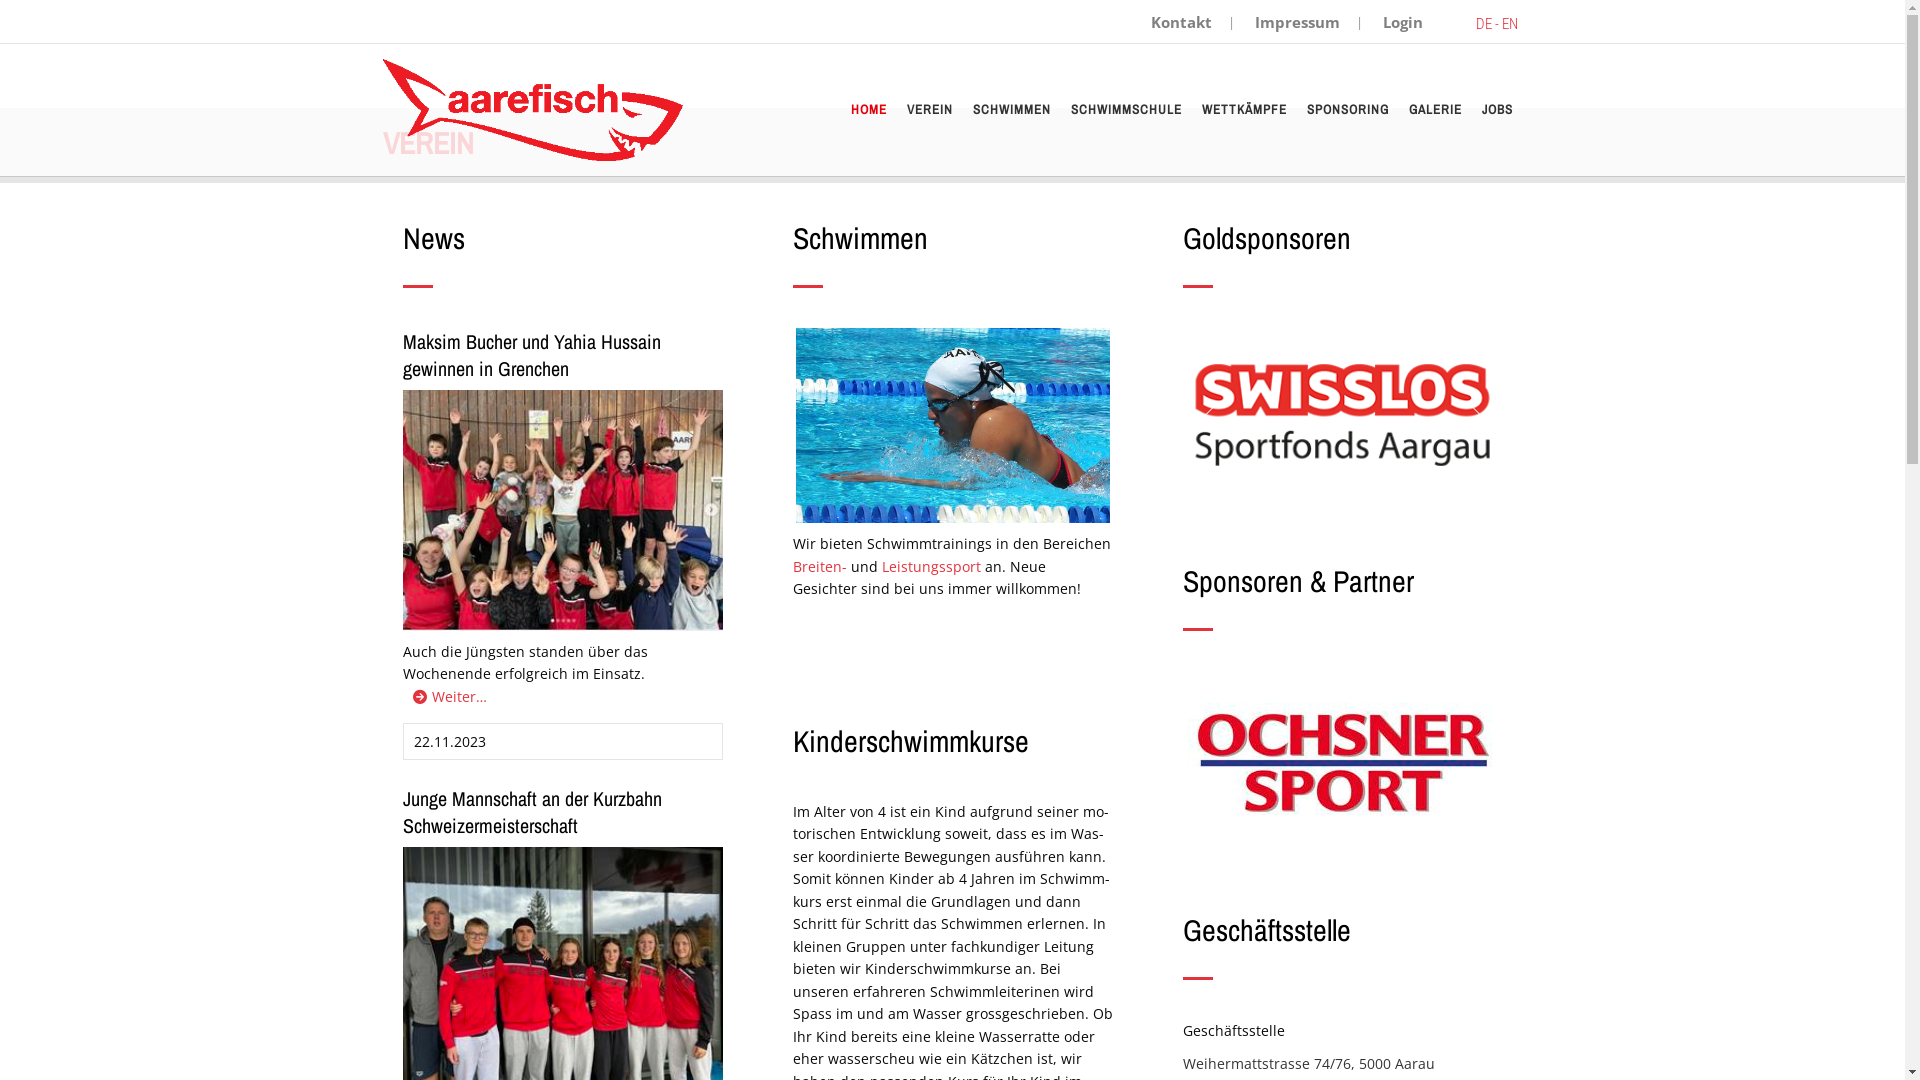 This screenshot has height=1080, width=1920. Describe the element at coordinates (1296, 22) in the screenshot. I see `Impressum` at that location.